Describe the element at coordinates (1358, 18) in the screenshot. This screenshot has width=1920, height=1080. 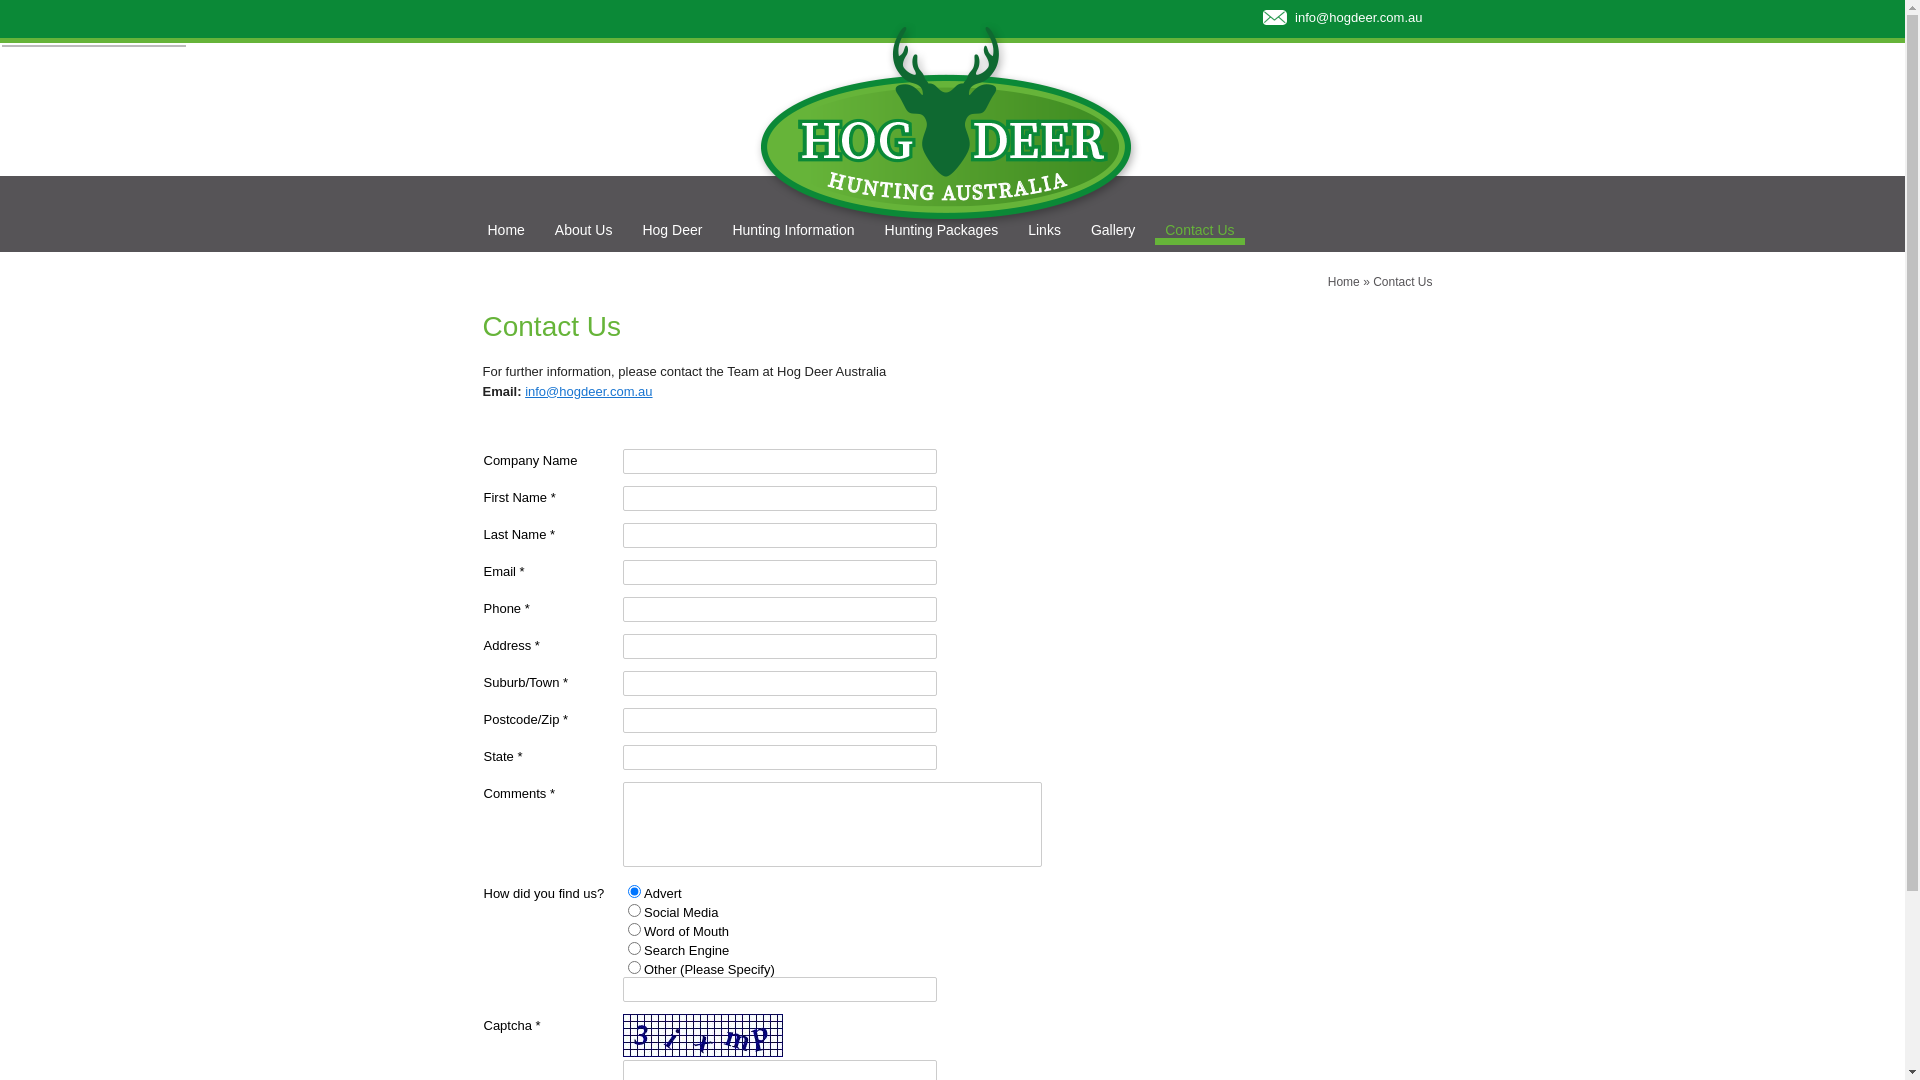
I see `info@hogdeer.com.au` at that location.